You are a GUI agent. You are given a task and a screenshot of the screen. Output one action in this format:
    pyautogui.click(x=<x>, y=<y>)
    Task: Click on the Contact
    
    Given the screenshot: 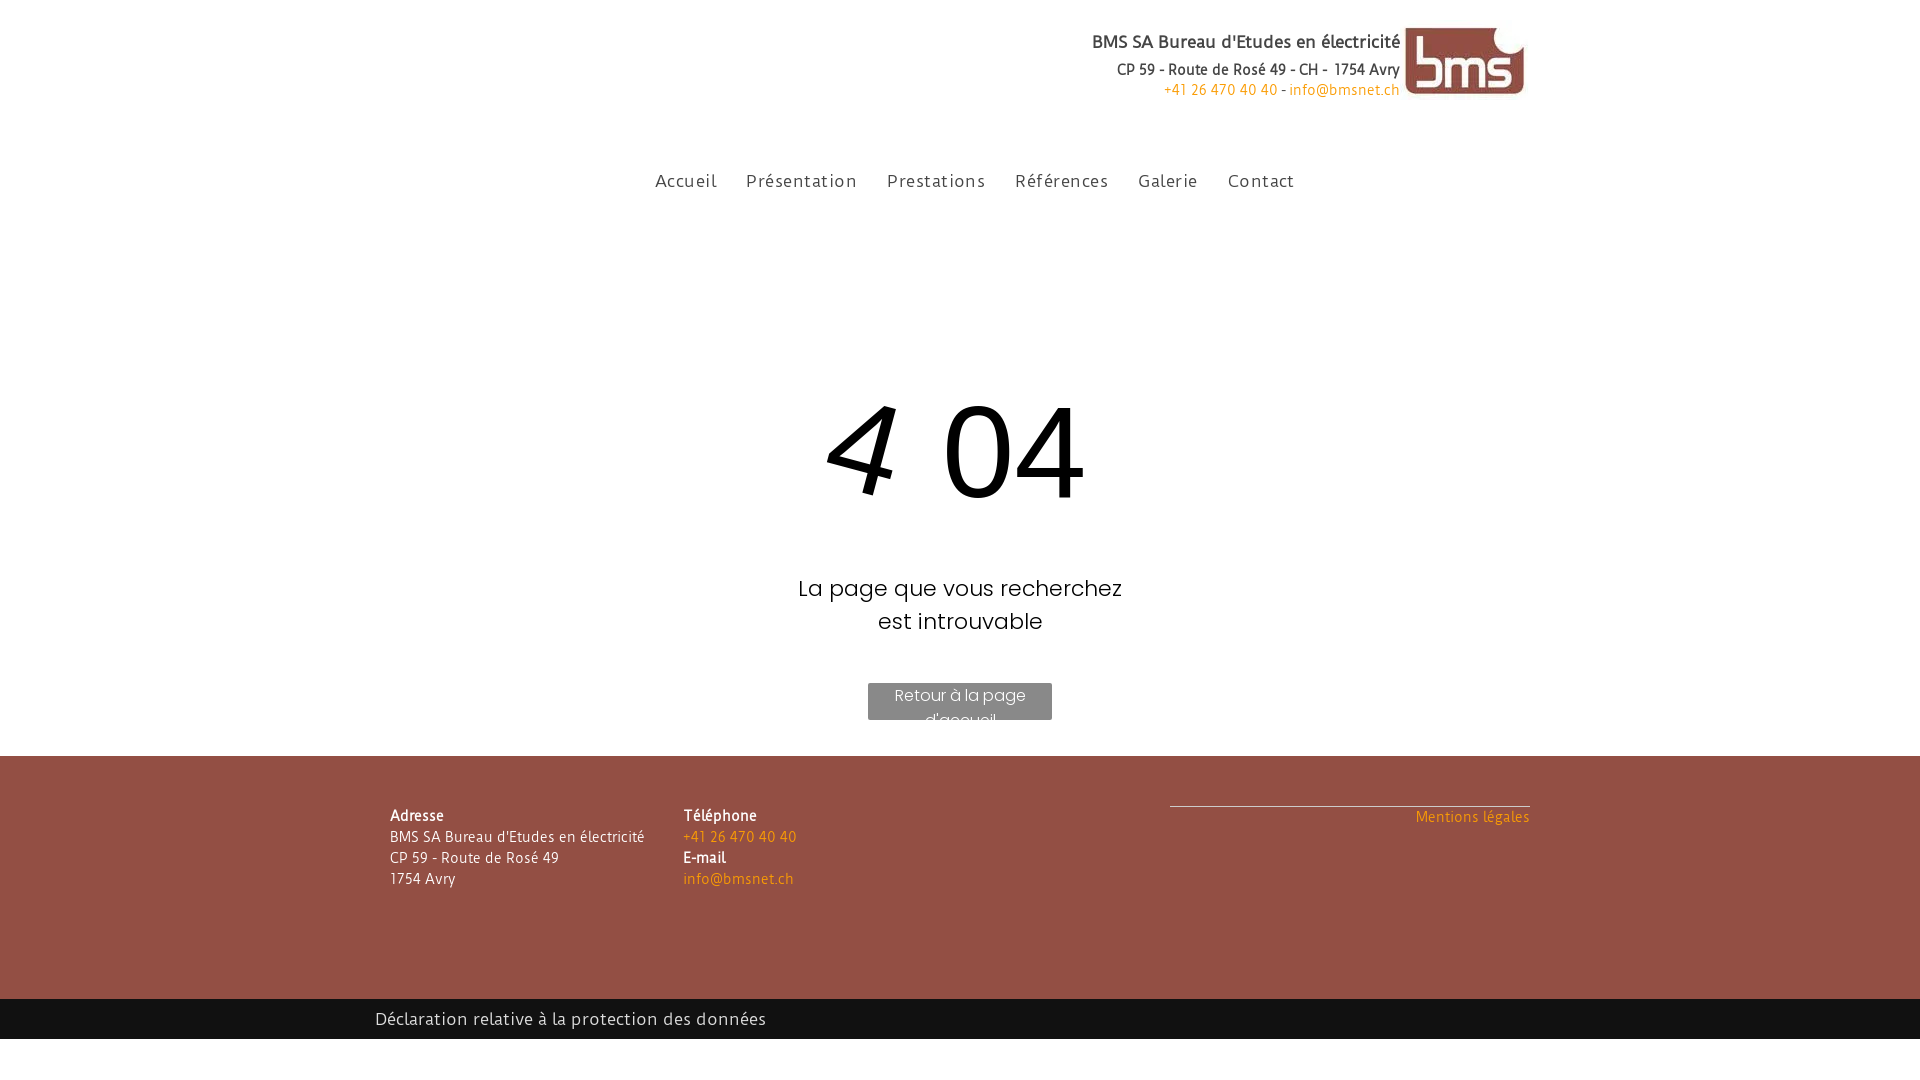 What is the action you would take?
    pyautogui.click(x=1262, y=181)
    